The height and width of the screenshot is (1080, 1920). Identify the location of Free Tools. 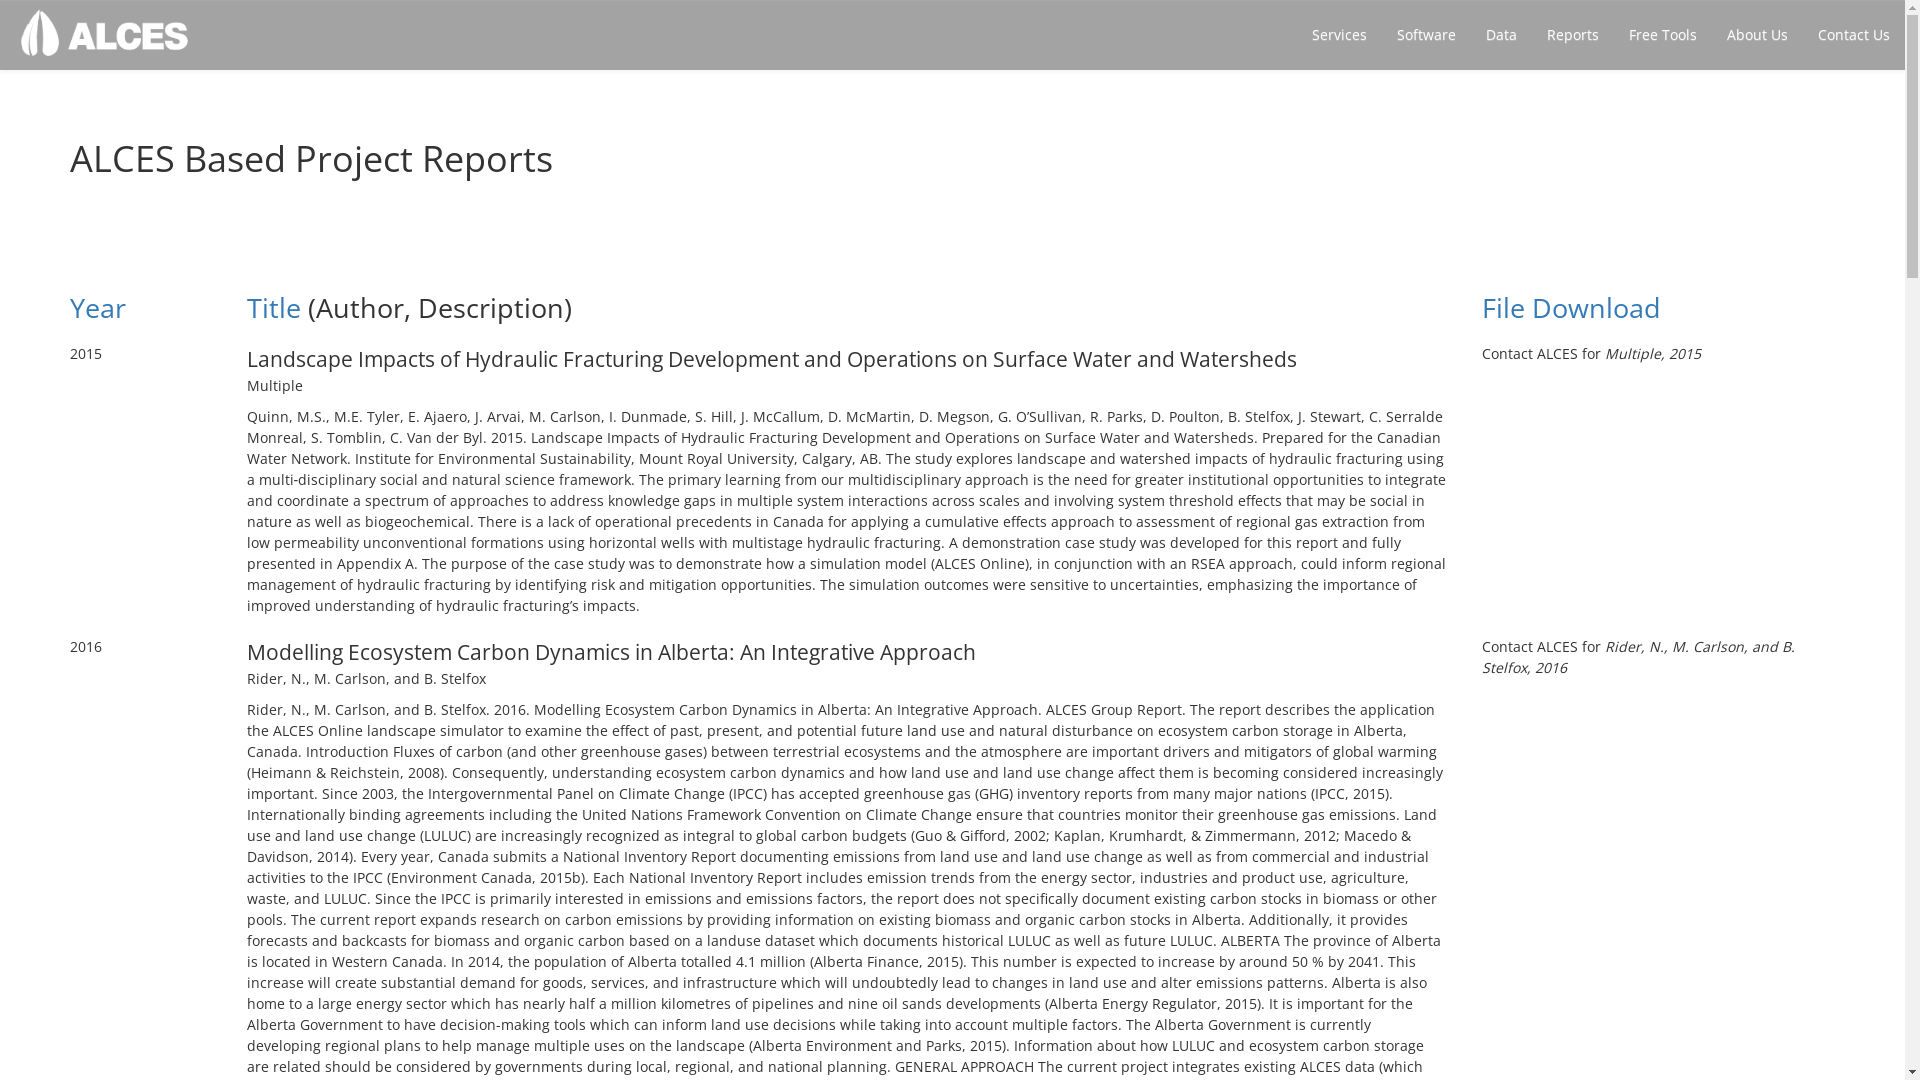
(1663, 35).